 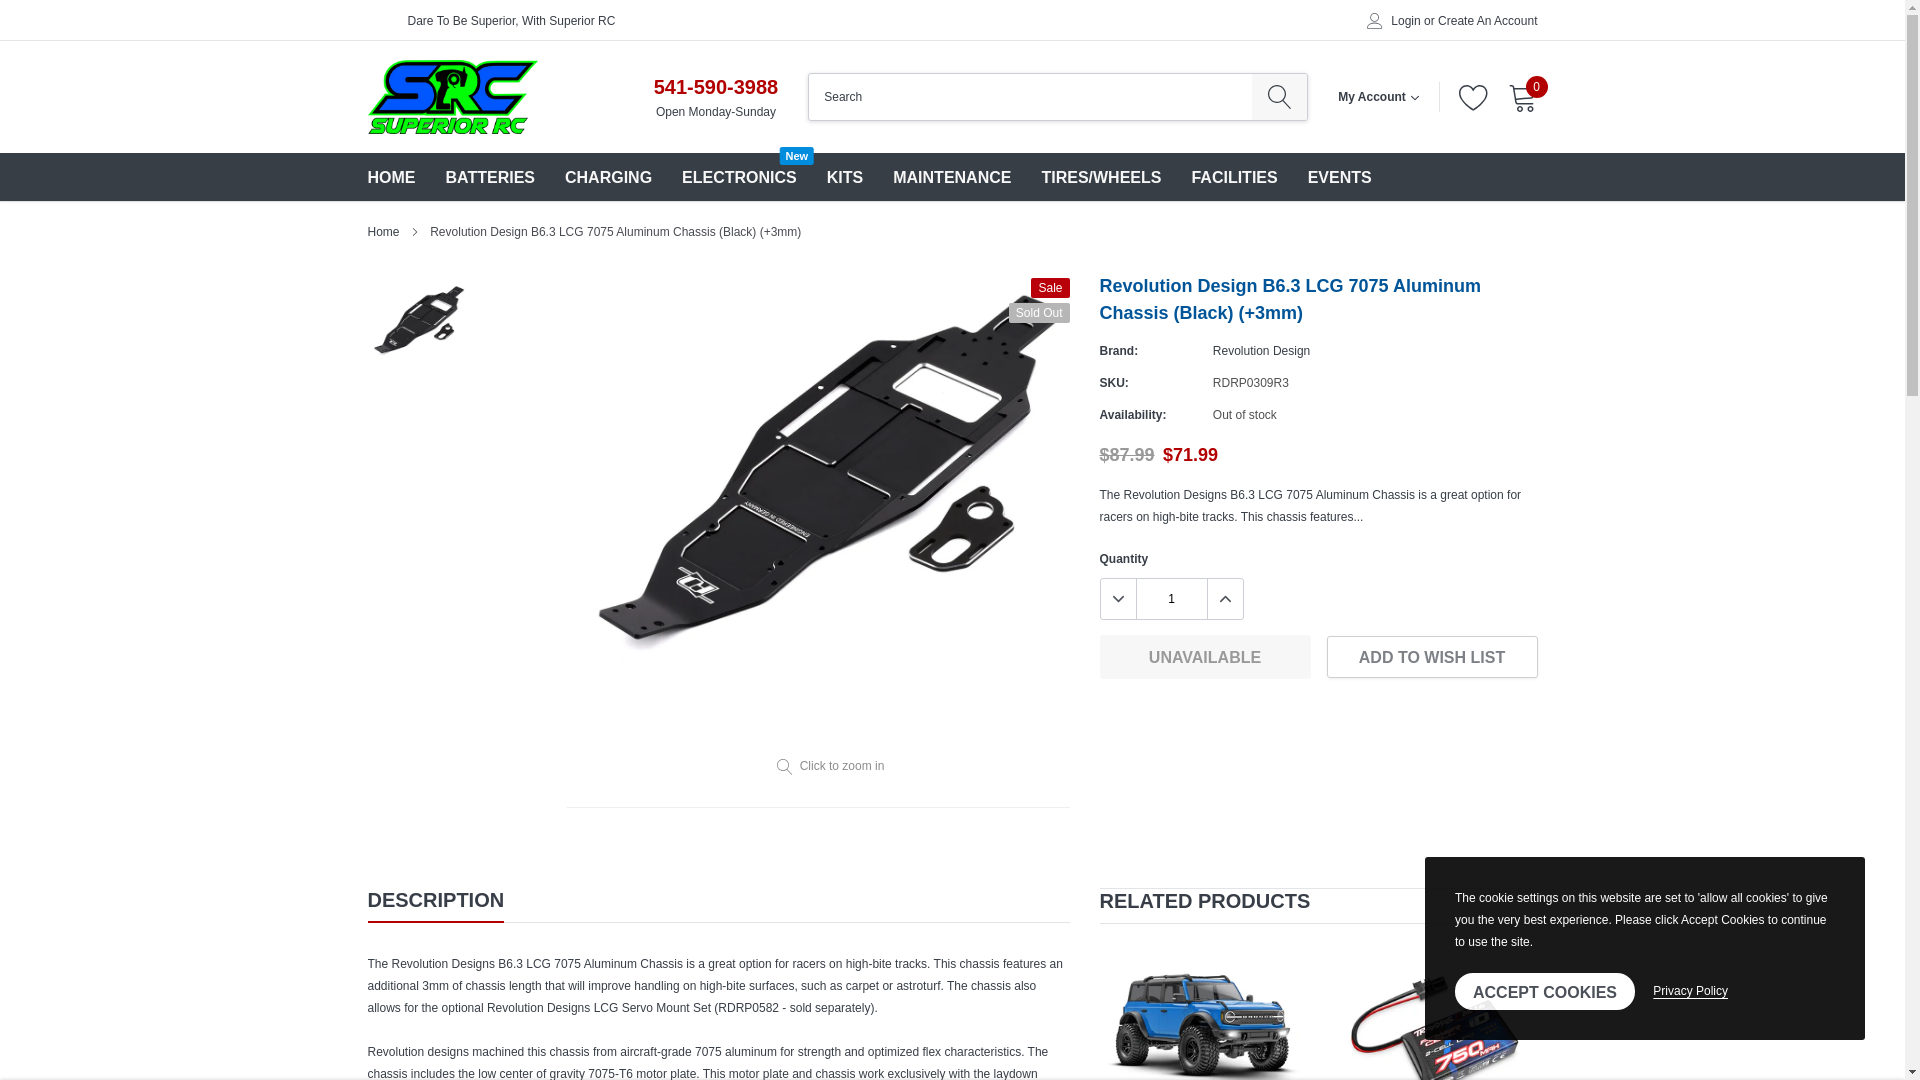 I want to click on Revolution Design, so click(x=1261, y=350).